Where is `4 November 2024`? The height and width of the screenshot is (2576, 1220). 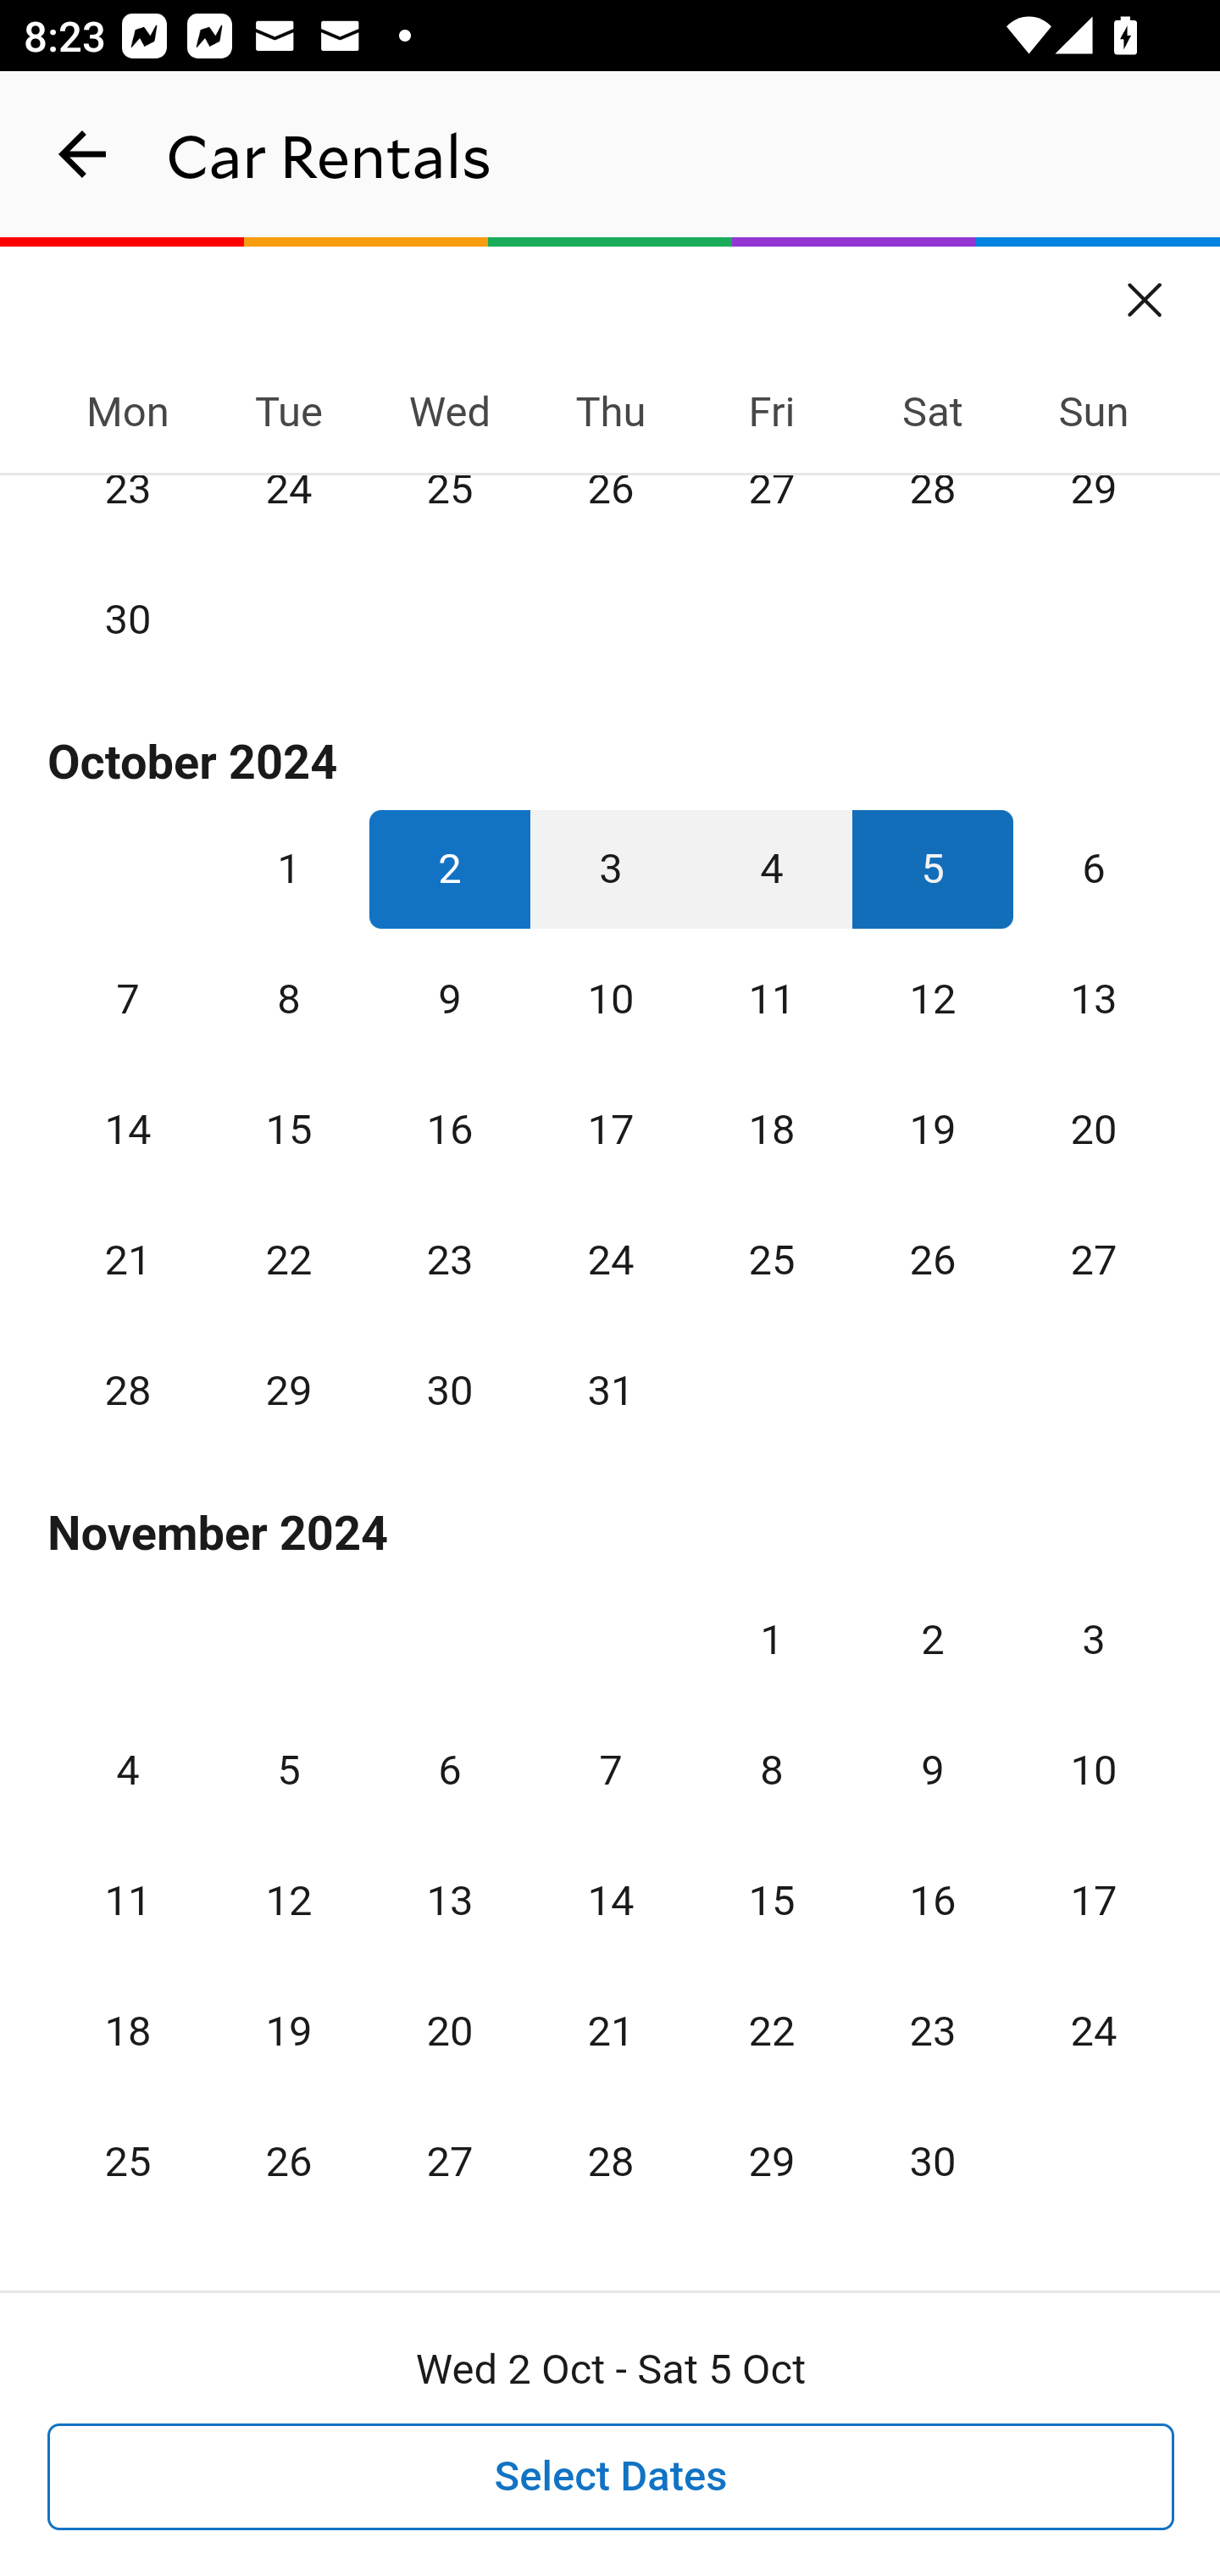 4 November 2024 is located at coordinates (129, 1769).